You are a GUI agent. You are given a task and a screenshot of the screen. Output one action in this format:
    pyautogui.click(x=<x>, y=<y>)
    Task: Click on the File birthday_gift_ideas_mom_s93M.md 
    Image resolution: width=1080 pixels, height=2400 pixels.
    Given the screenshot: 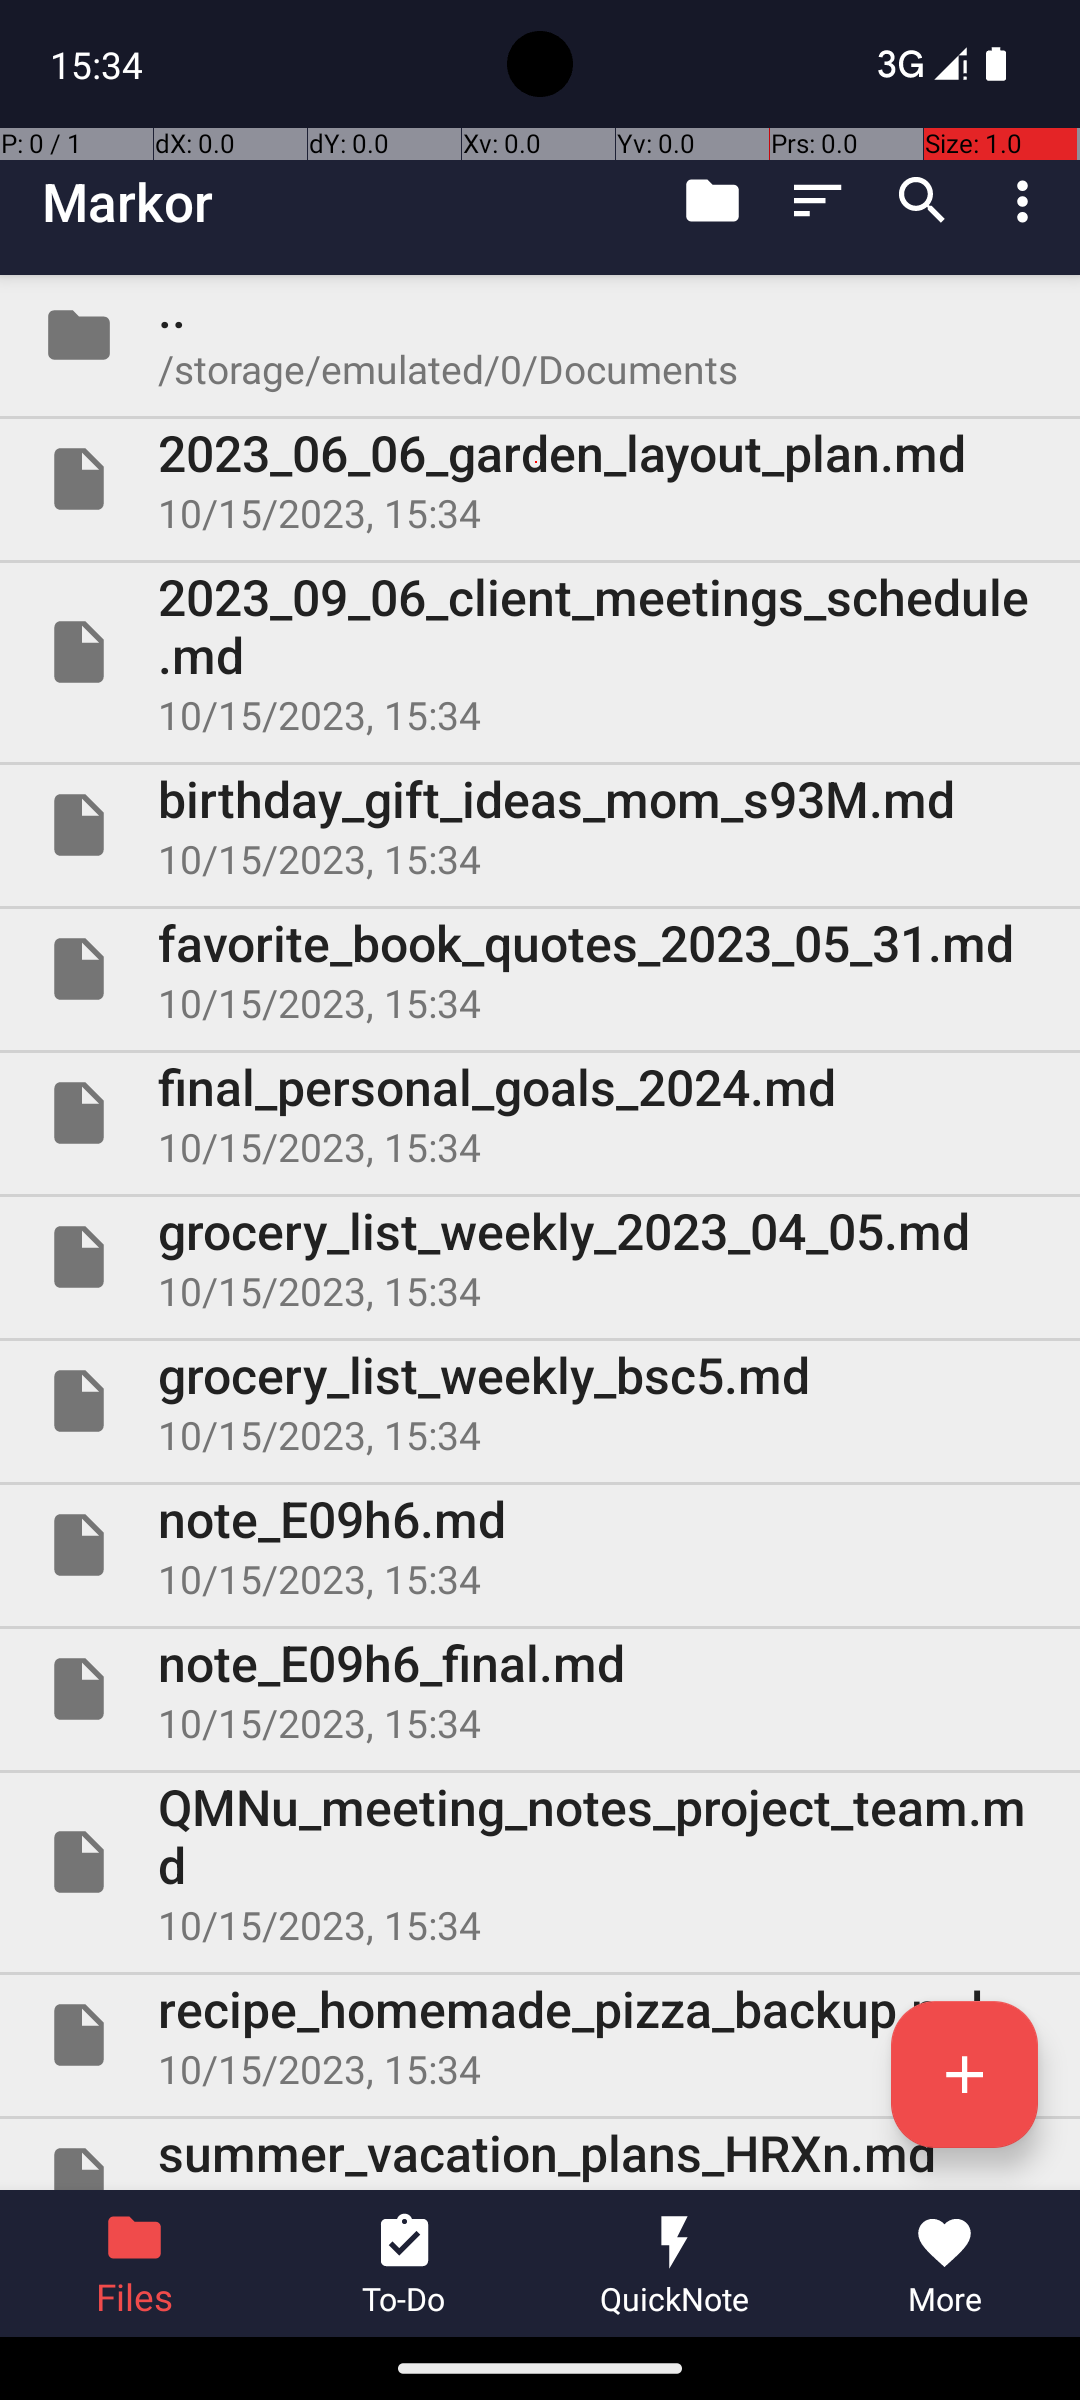 What is the action you would take?
    pyautogui.click(x=540, y=825)
    